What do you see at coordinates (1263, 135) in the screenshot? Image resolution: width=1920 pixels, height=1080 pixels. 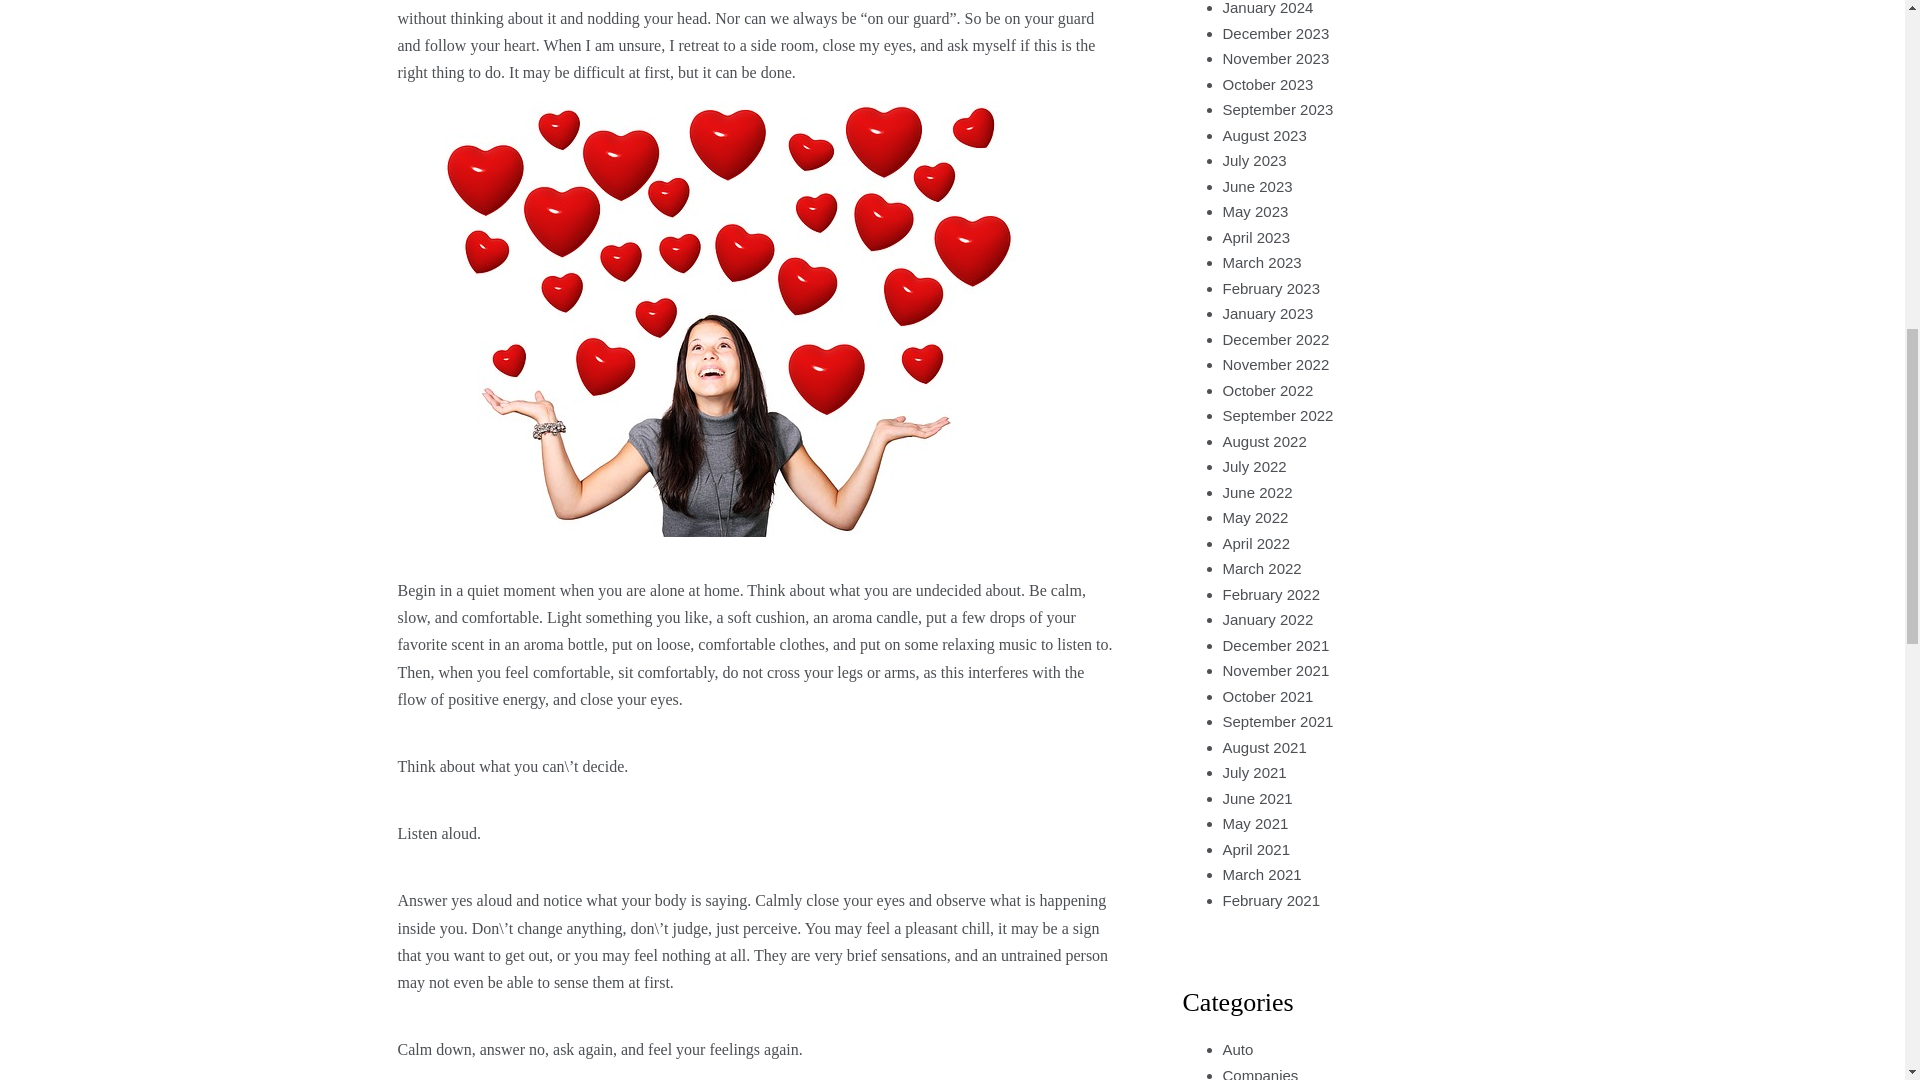 I see `August 2023` at bounding box center [1263, 135].